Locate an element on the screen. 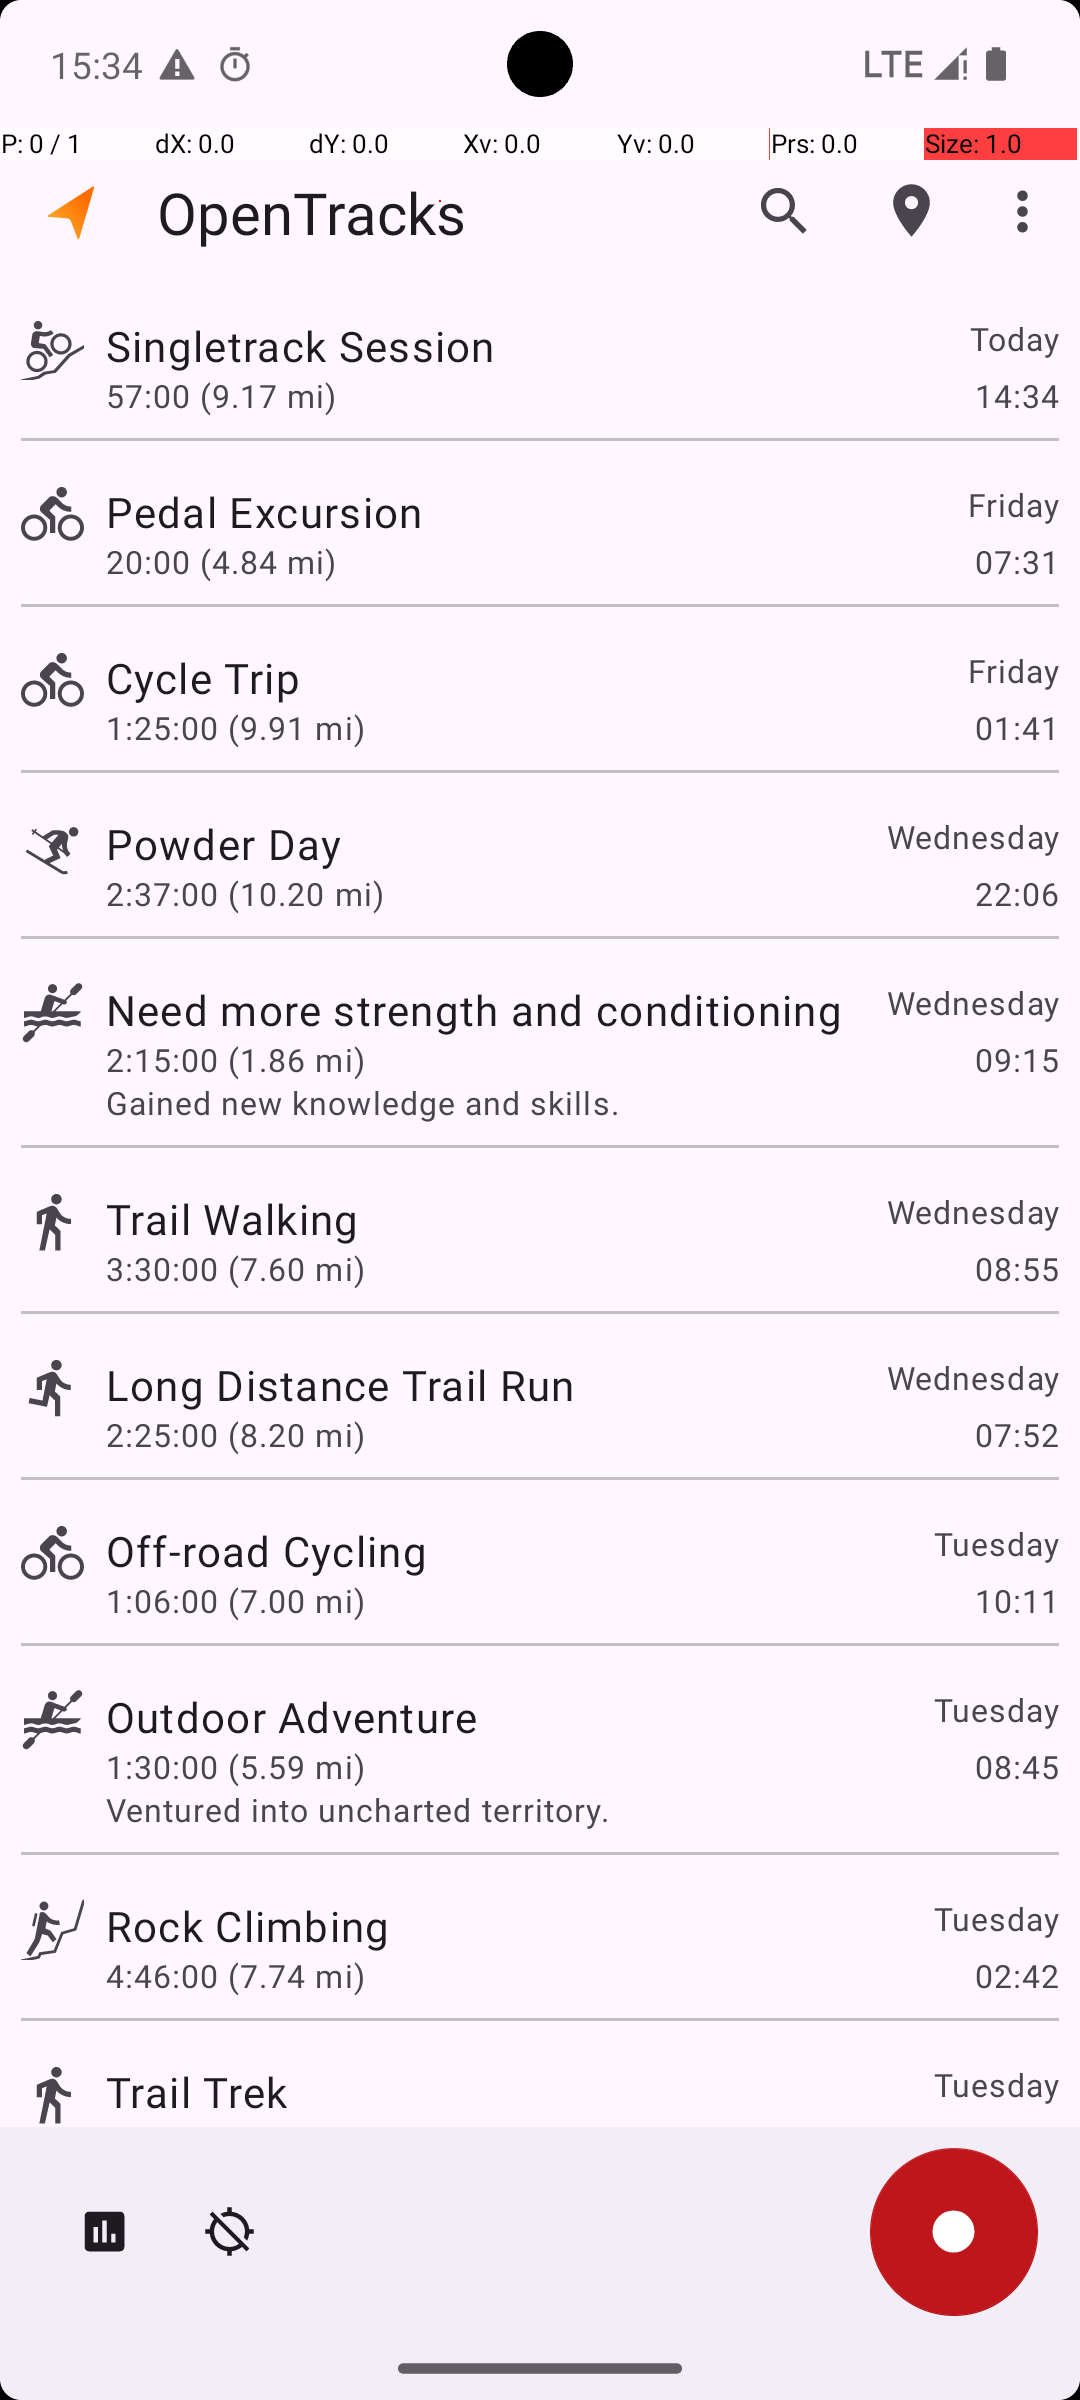 The width and height of the screenshot is (1080, 2400). 00:53 is located at coordinates (1016, 2142).